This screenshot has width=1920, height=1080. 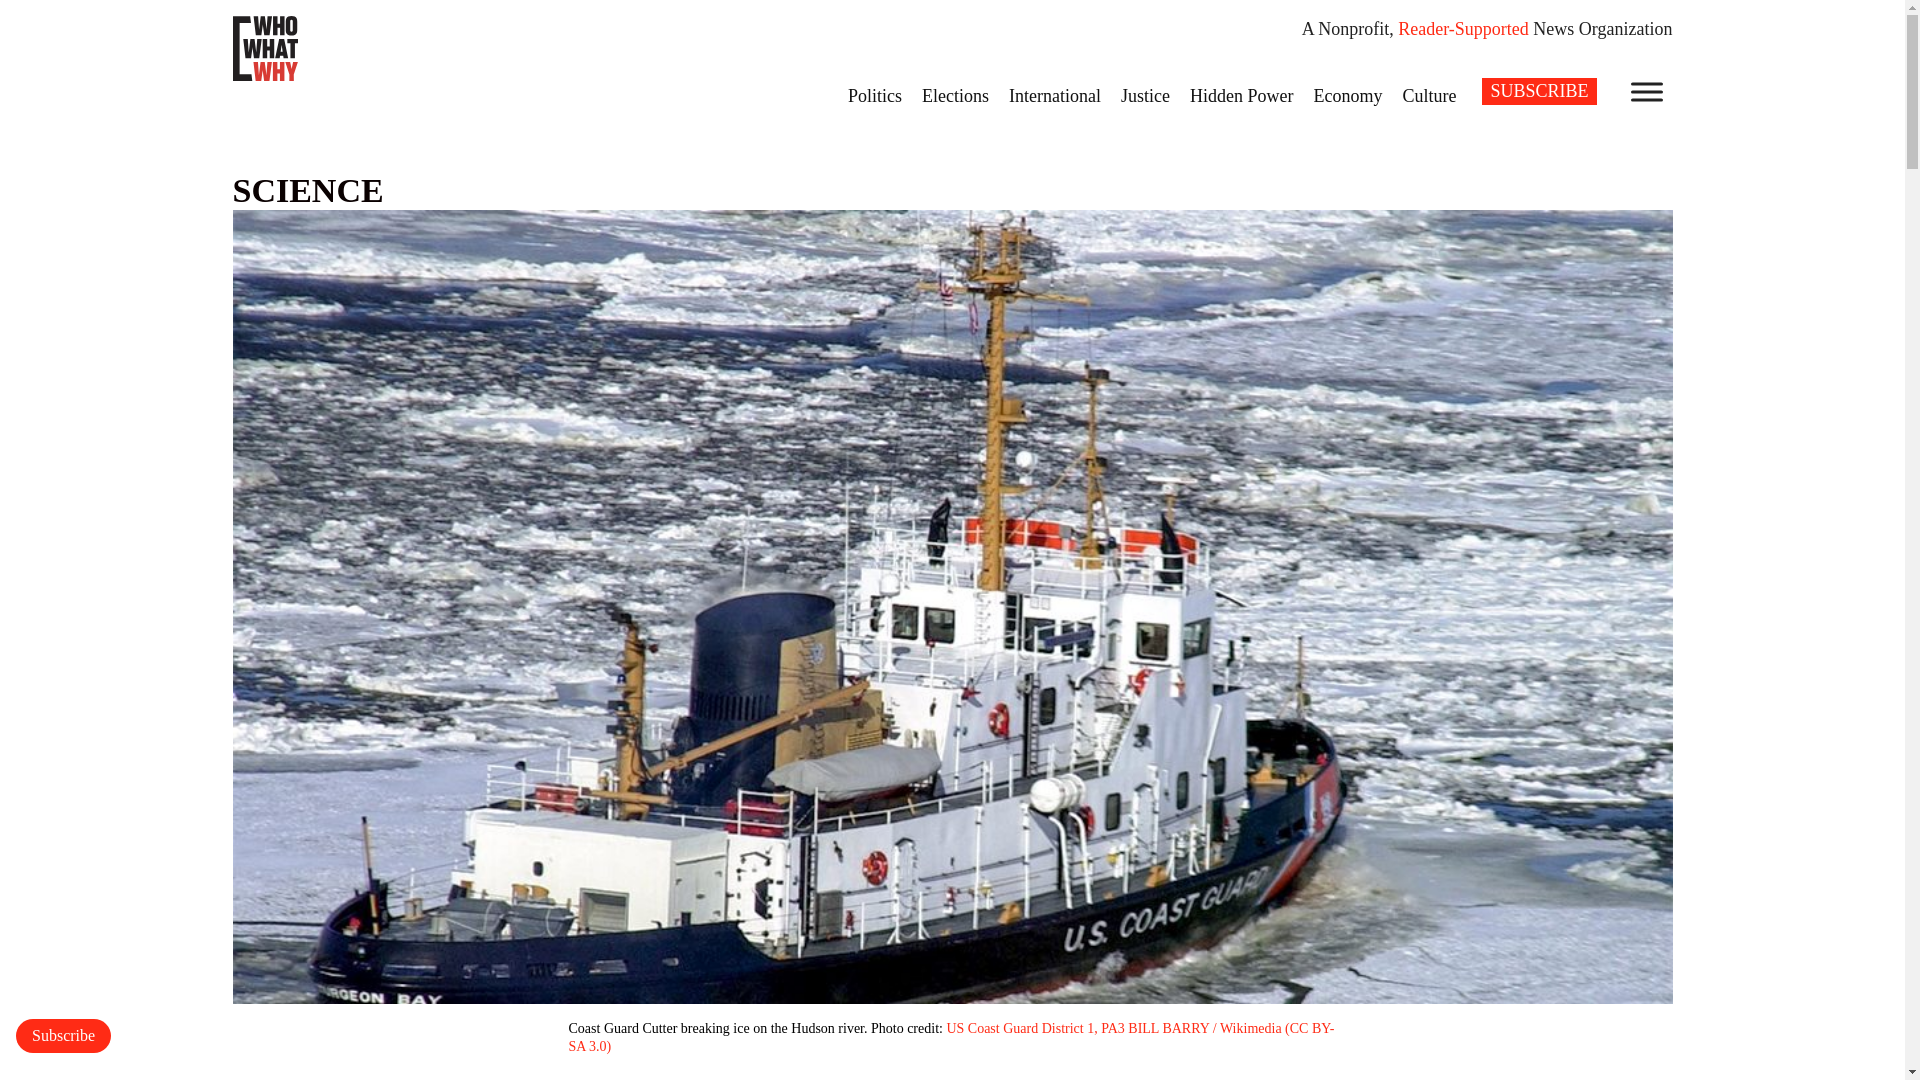 I want to click on SUBSCRIBE, so click(x=1538, y=90).